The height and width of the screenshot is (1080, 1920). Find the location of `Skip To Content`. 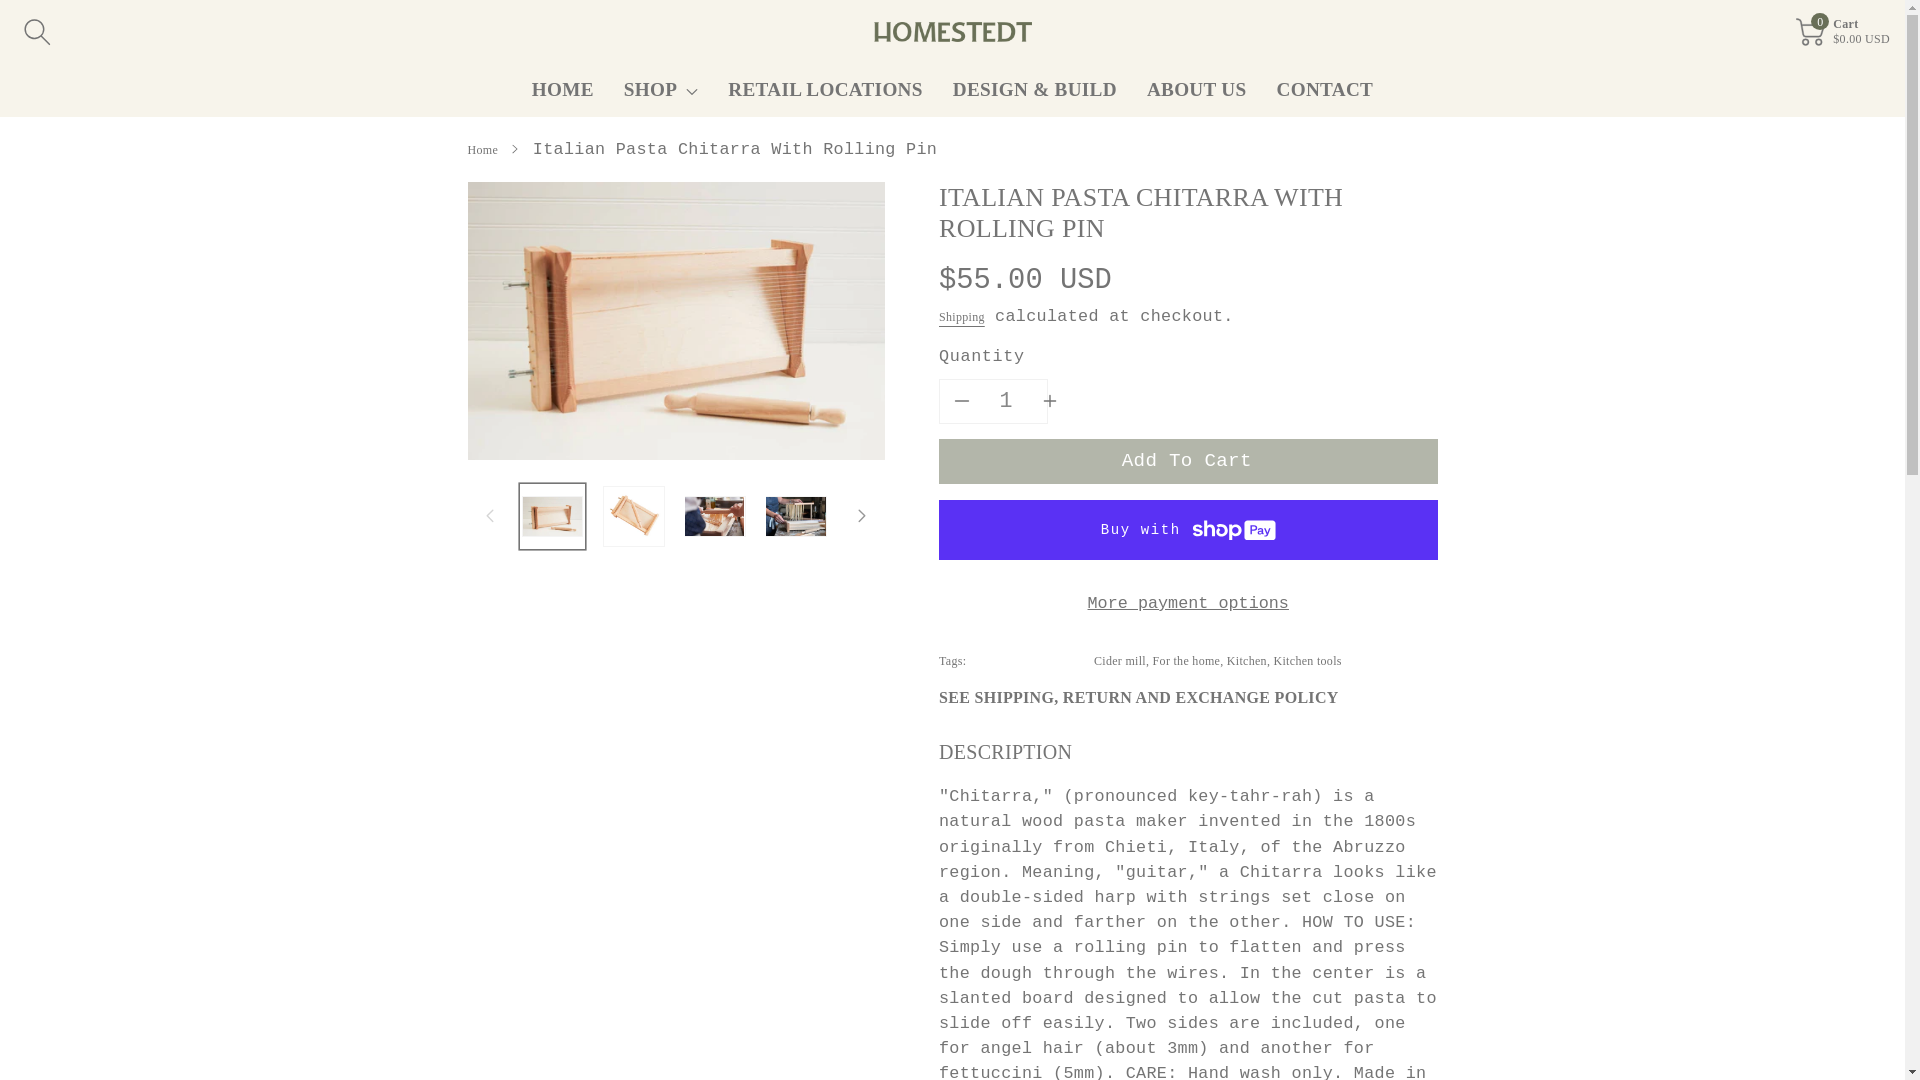

Skip To Content is located at coordinates (12, 10).